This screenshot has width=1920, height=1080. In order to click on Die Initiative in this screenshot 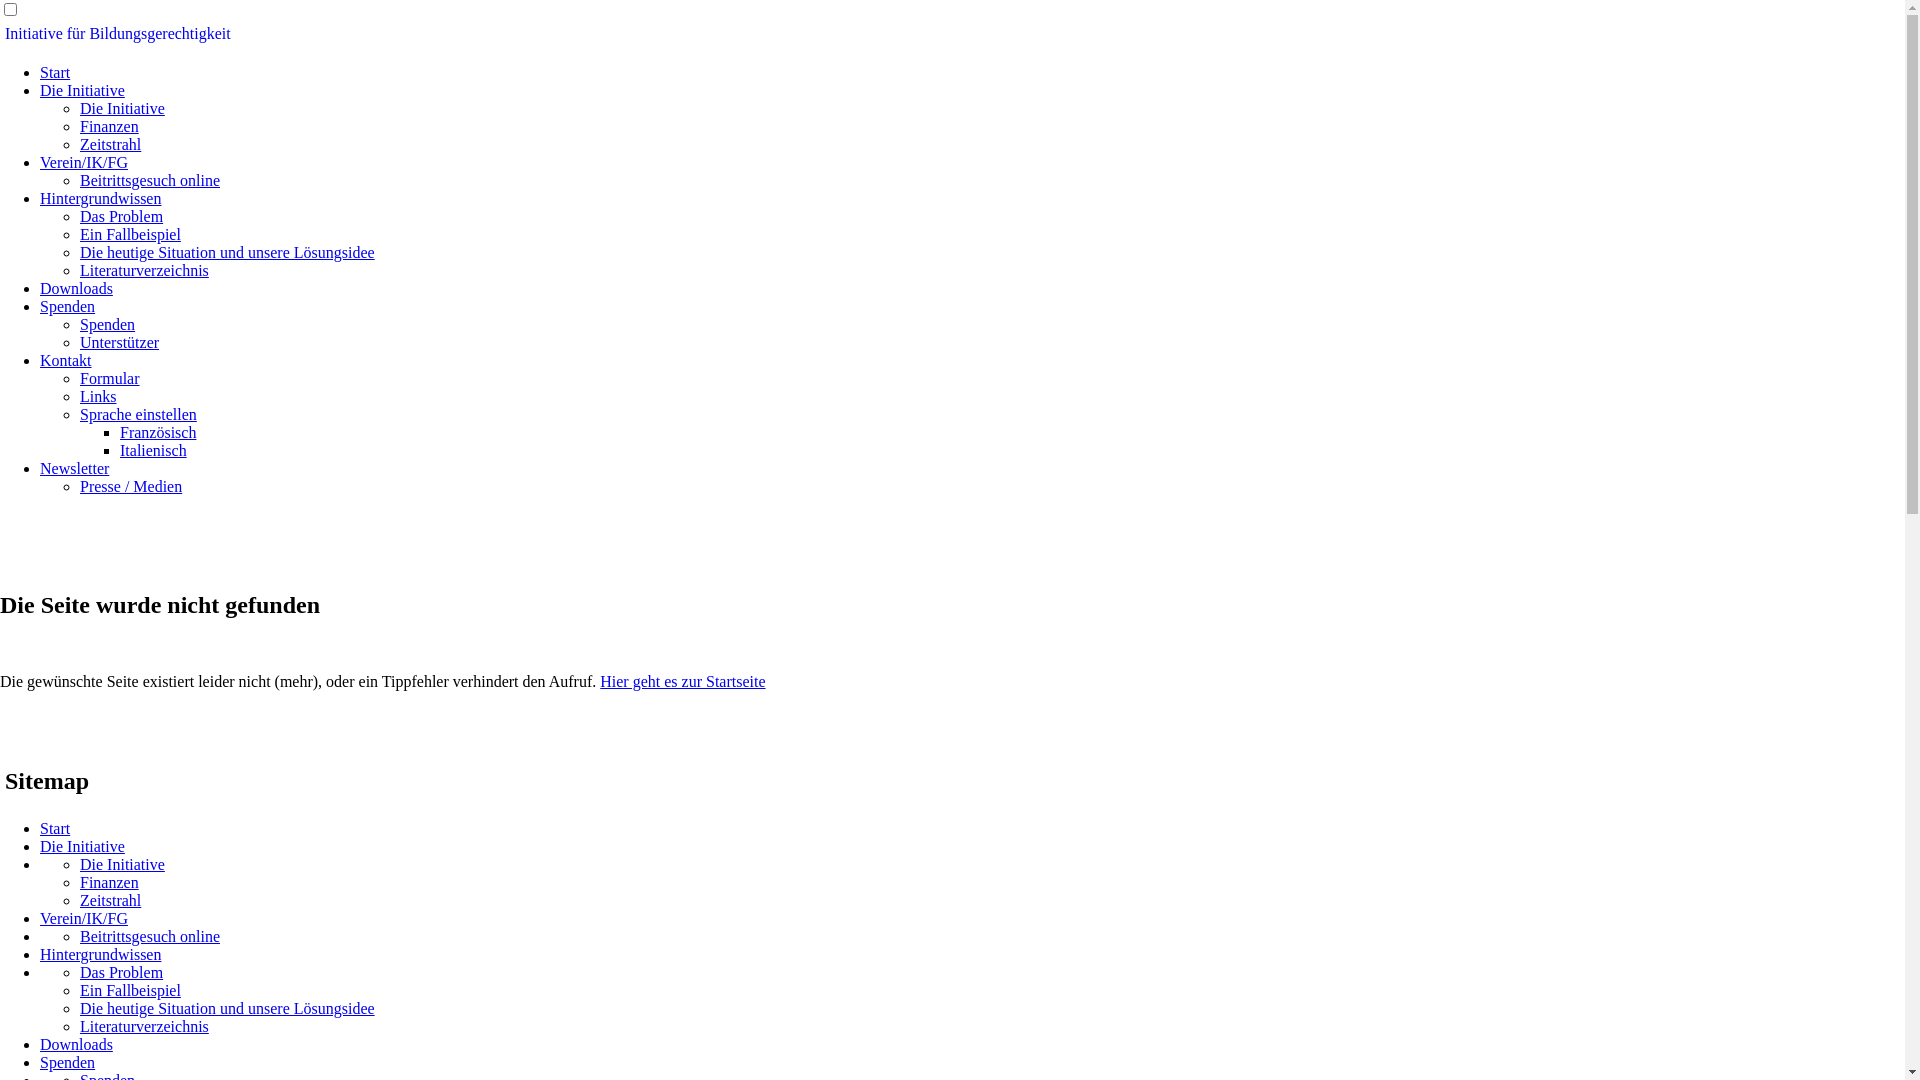, I will do `click(82, 846)`.